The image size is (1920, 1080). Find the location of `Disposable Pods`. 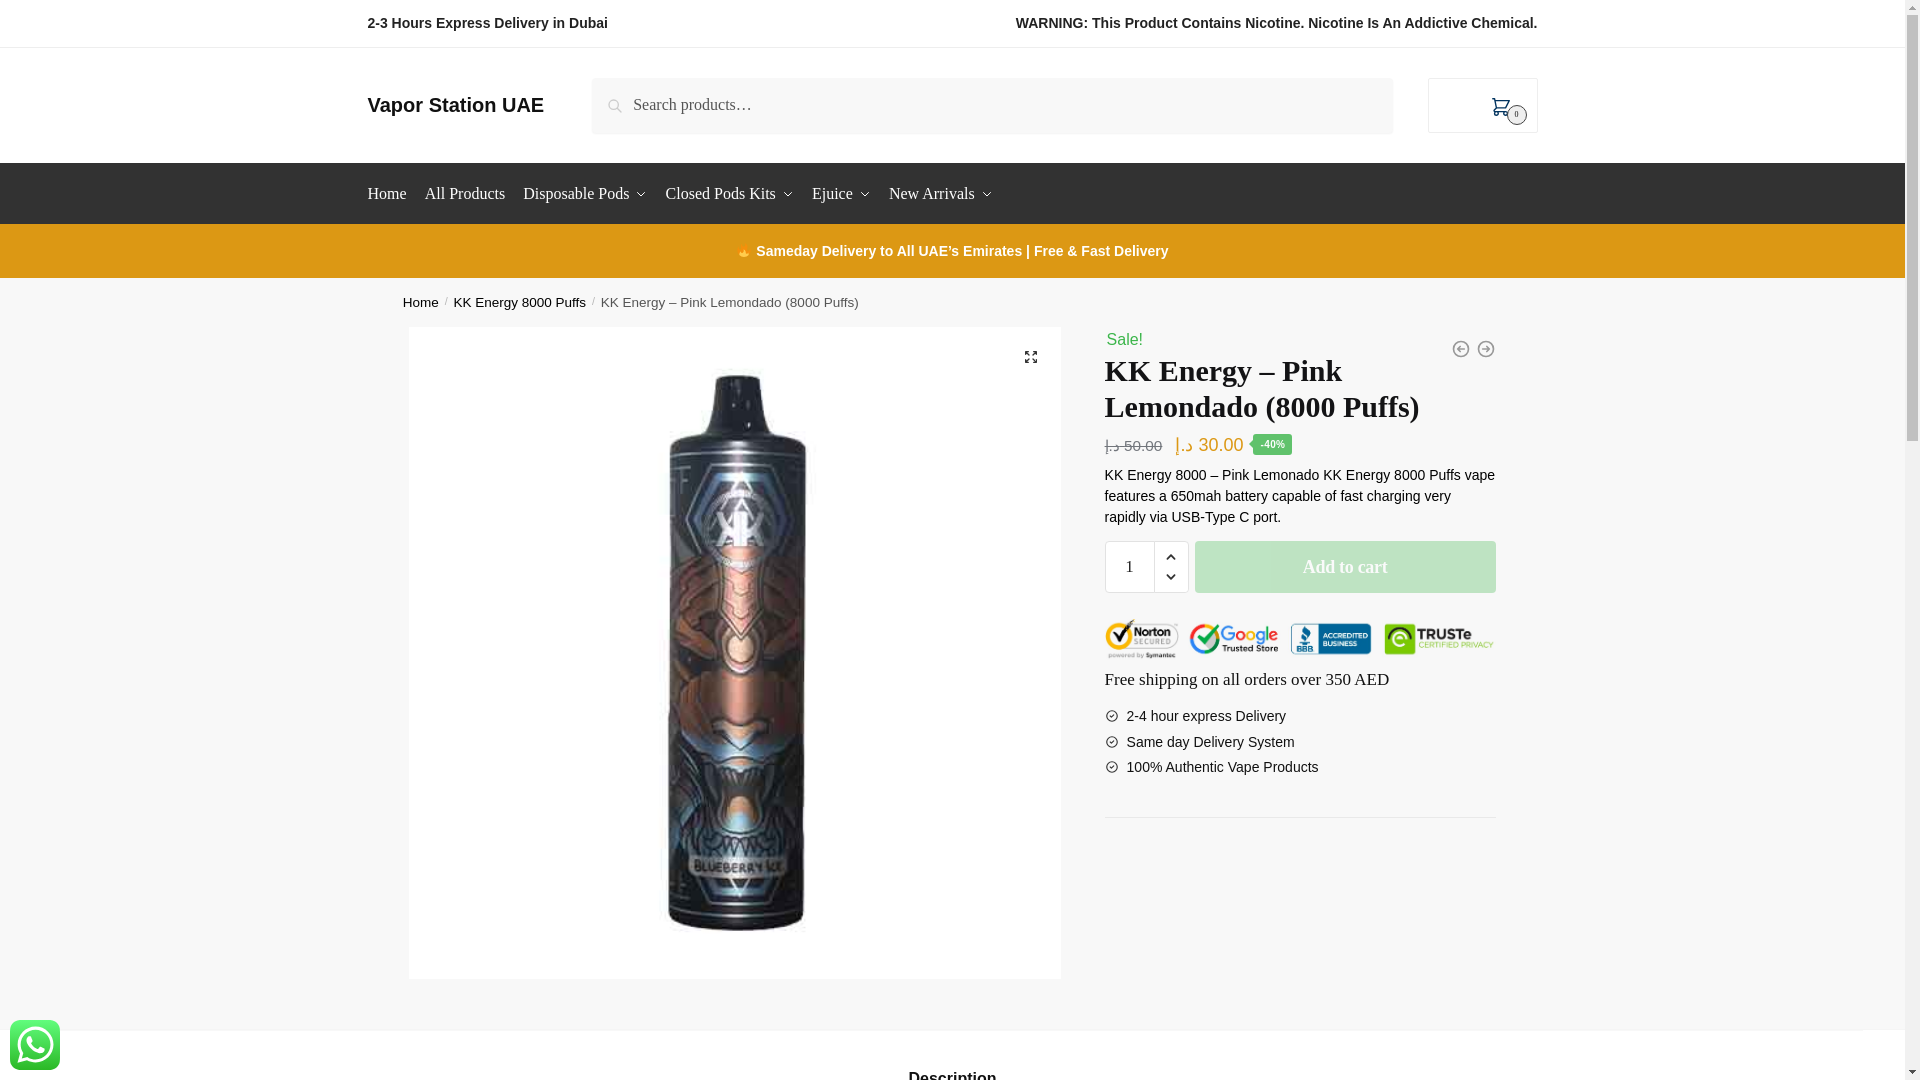

Disposable Pods is located at coordinates (585, 194).